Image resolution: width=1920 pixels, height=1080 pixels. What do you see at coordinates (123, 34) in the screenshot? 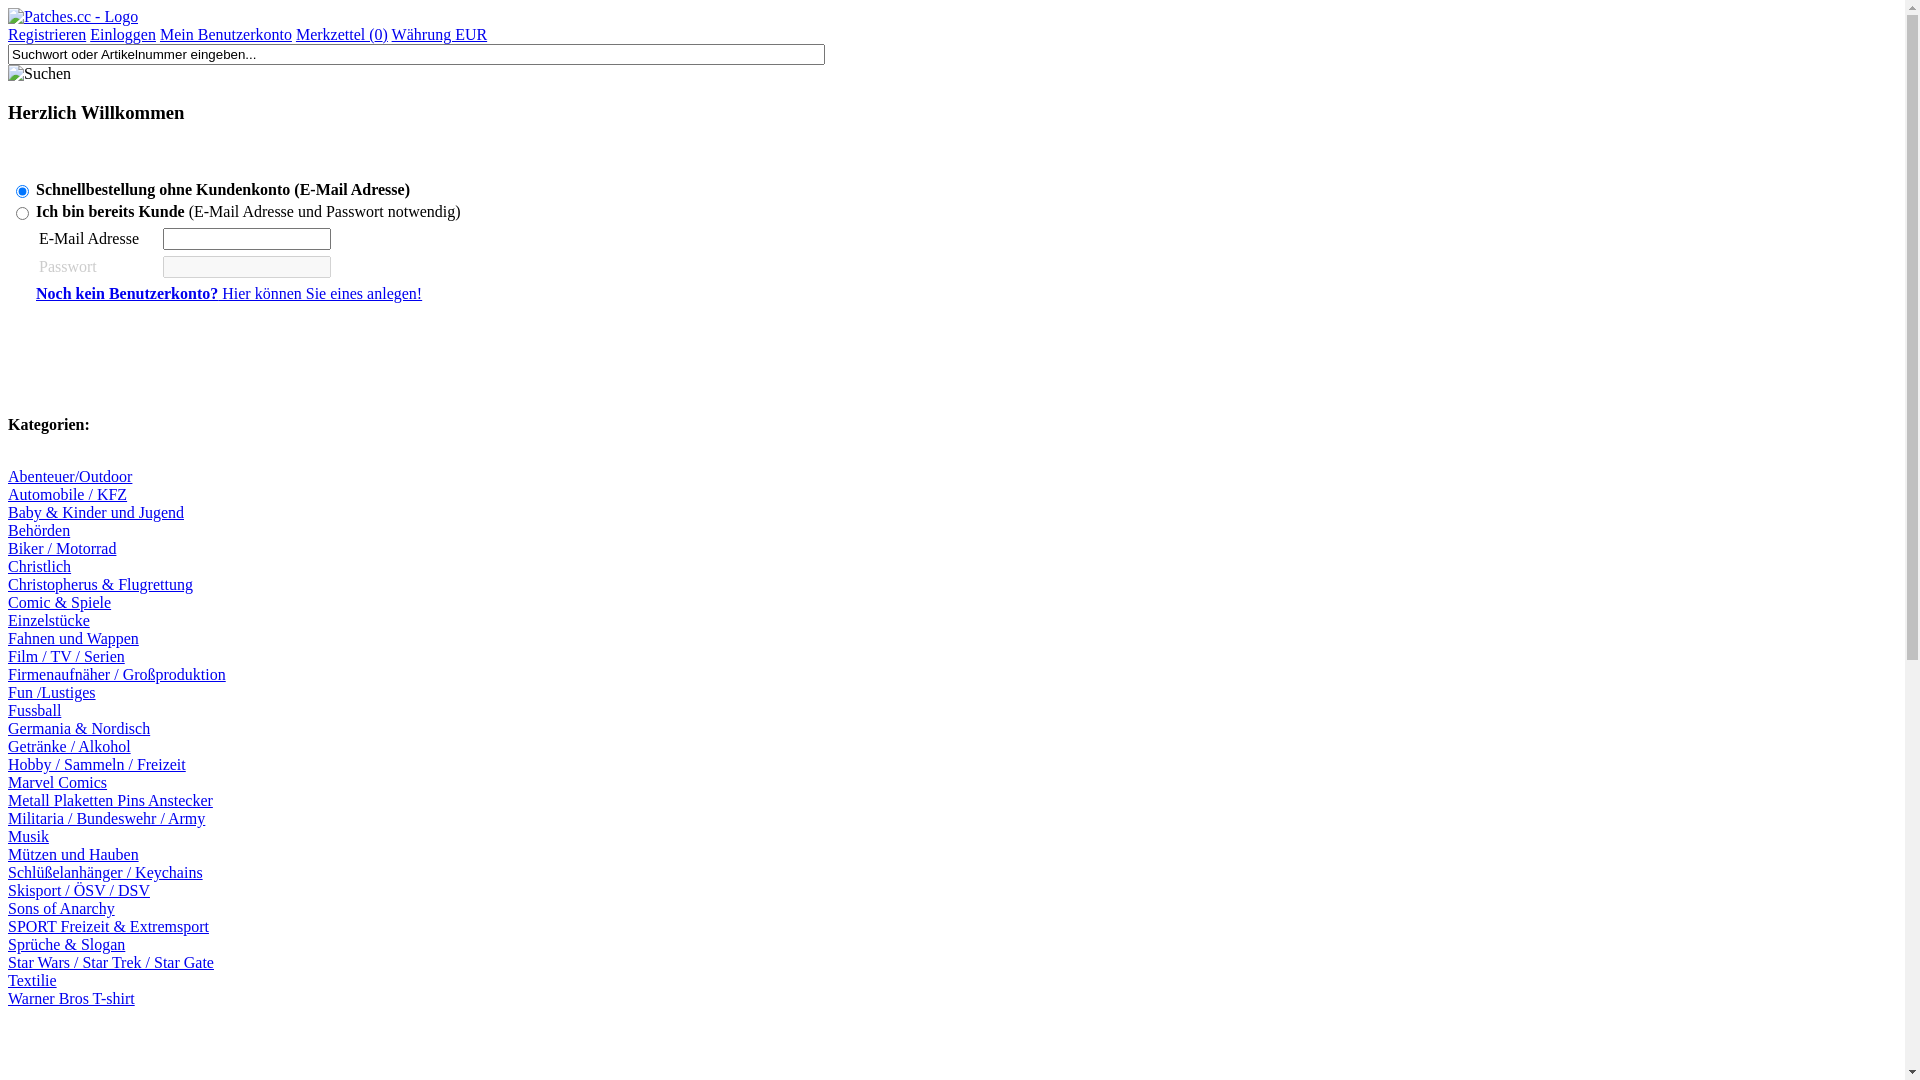
I see `Einloggen` at bounding box center [123, 34].